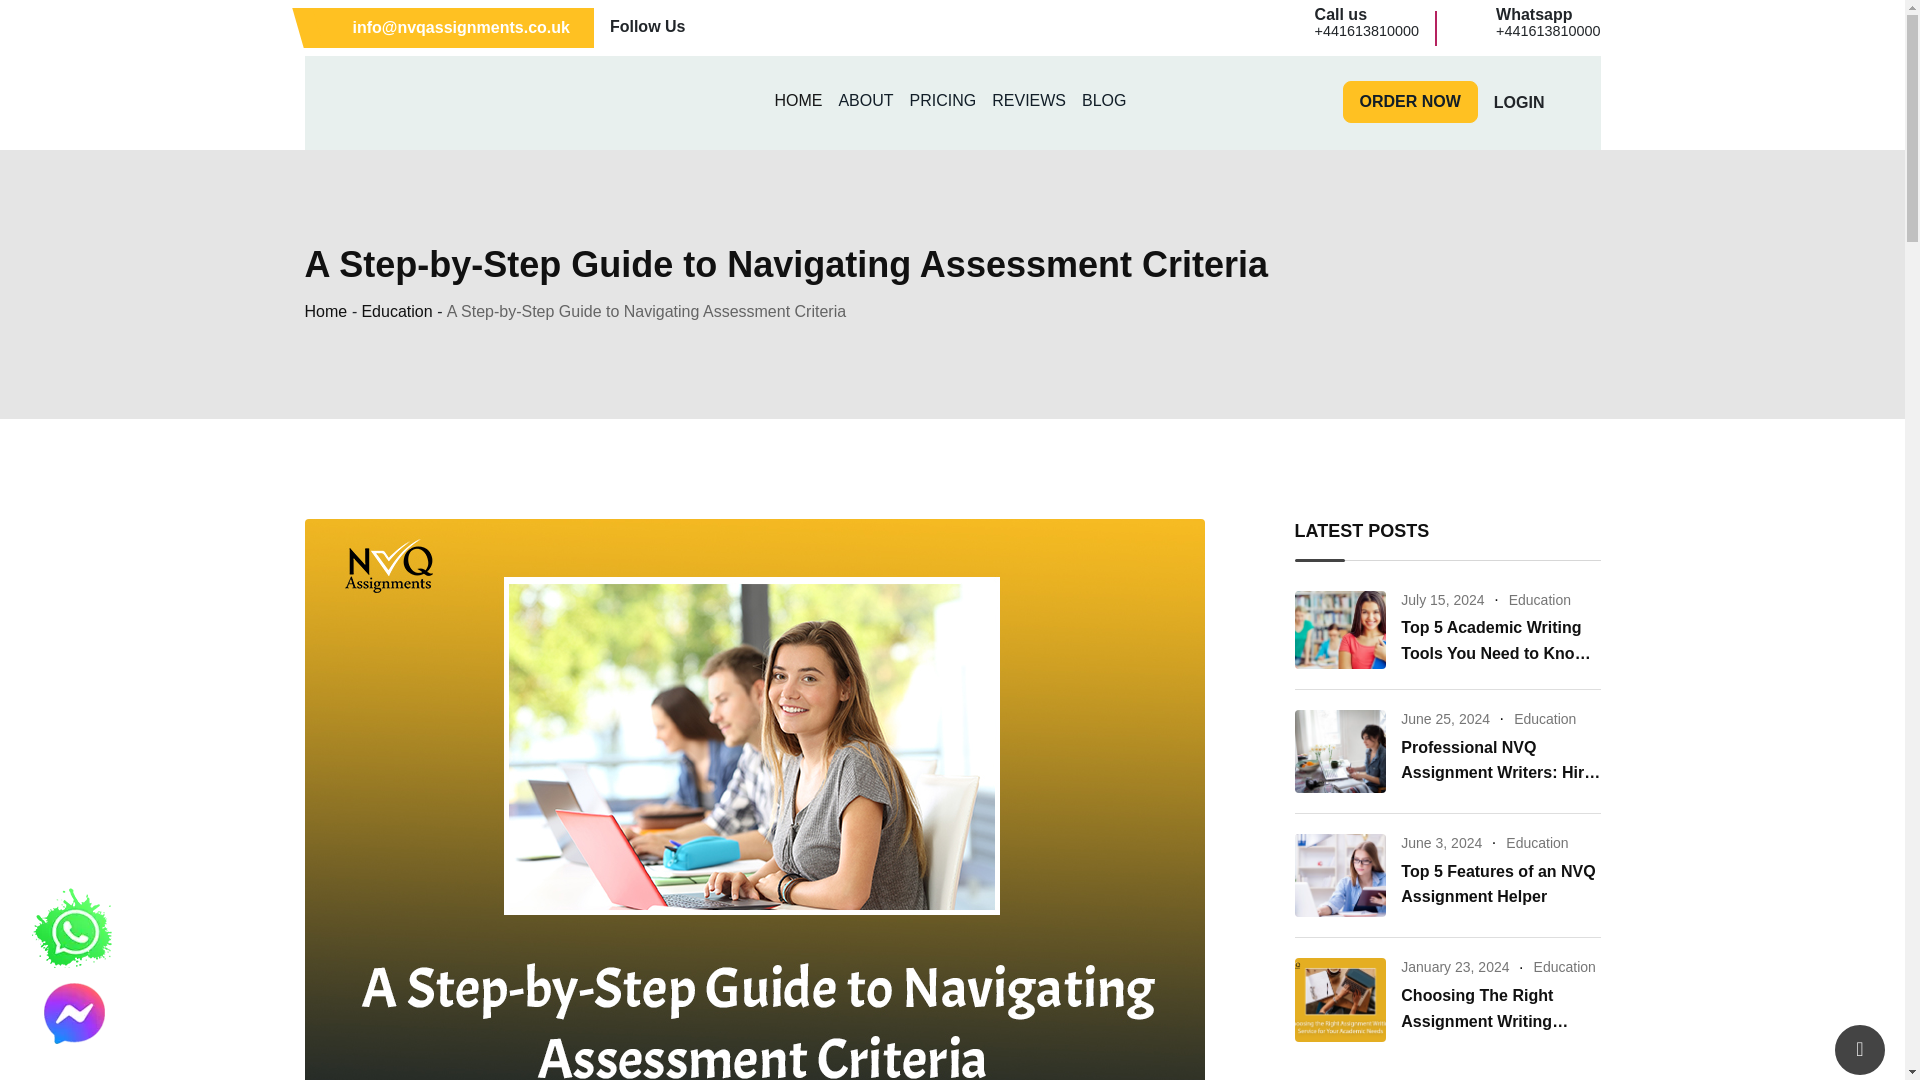  What do you see at coordinates (782, 24) in the screenshot?
I see `REVIEWS` at bounding box center [782, 24].